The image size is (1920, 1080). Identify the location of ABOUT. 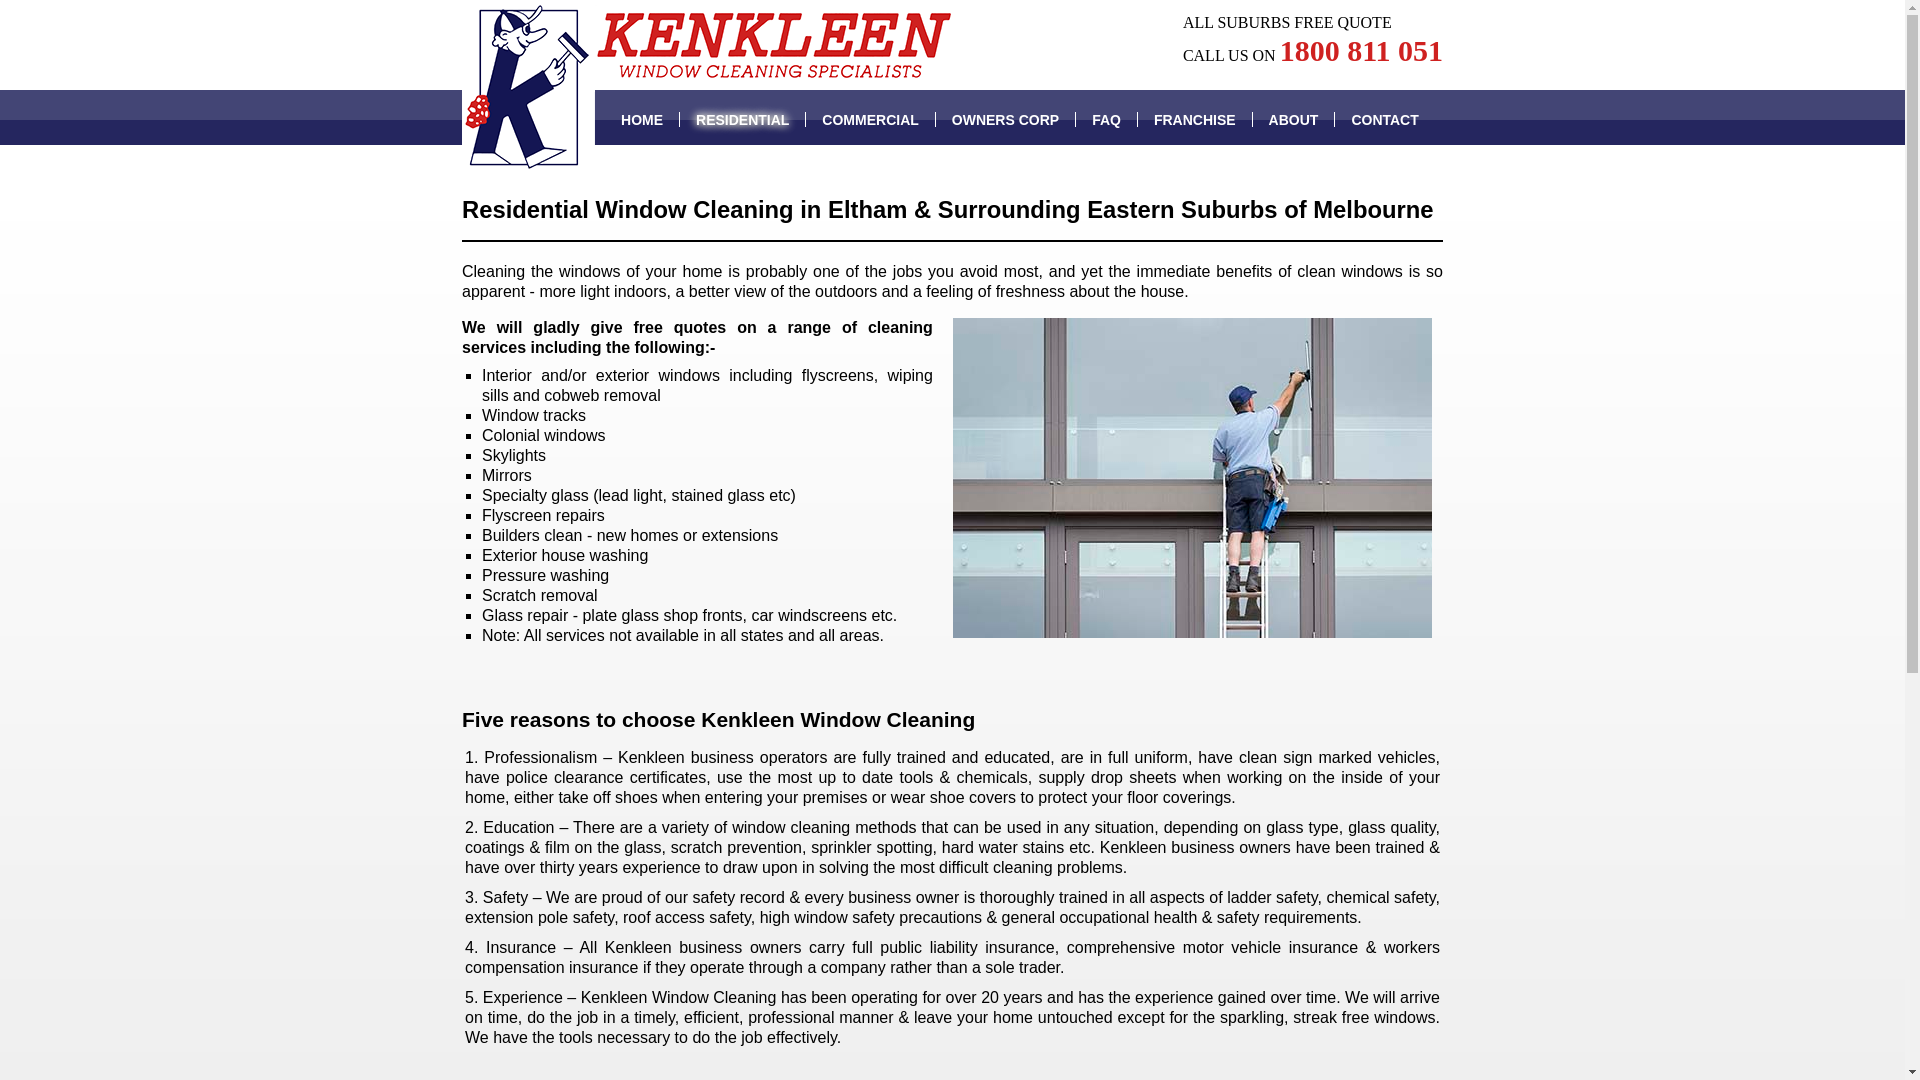
(1294, 120).